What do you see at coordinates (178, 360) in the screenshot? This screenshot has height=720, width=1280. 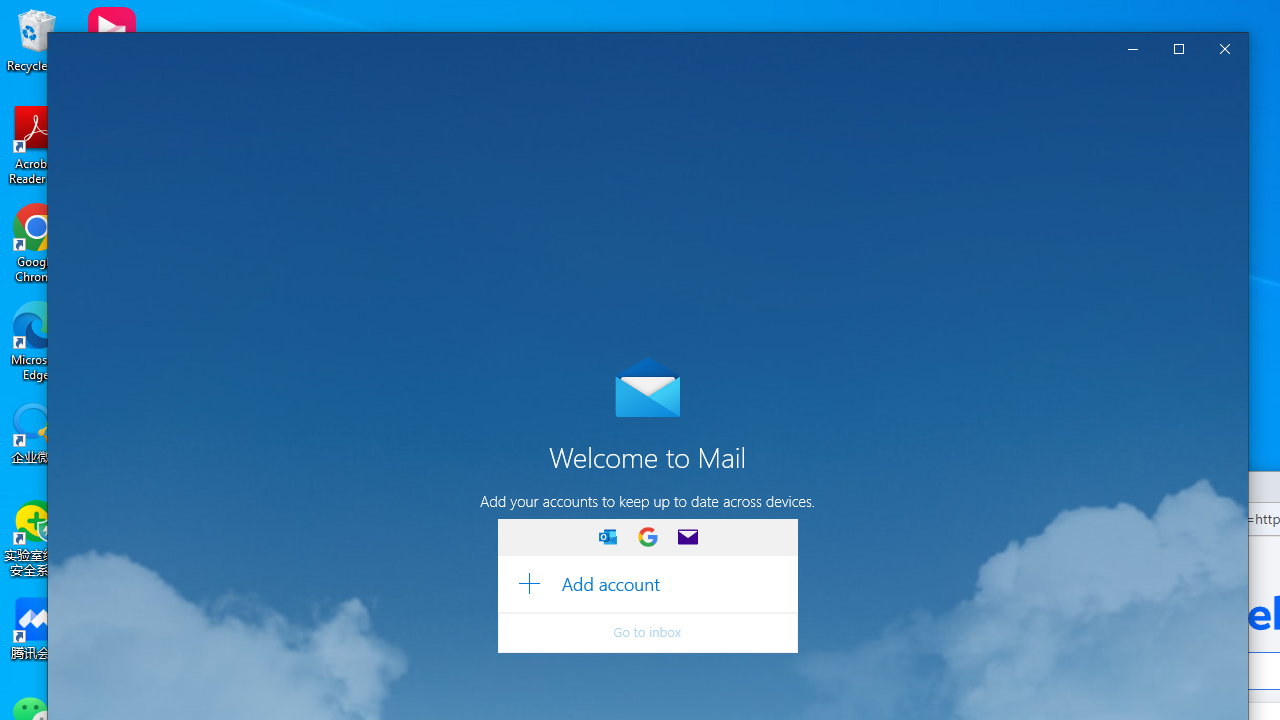 I see `Inbox folder, favorite` at bounding box center [178, 360].